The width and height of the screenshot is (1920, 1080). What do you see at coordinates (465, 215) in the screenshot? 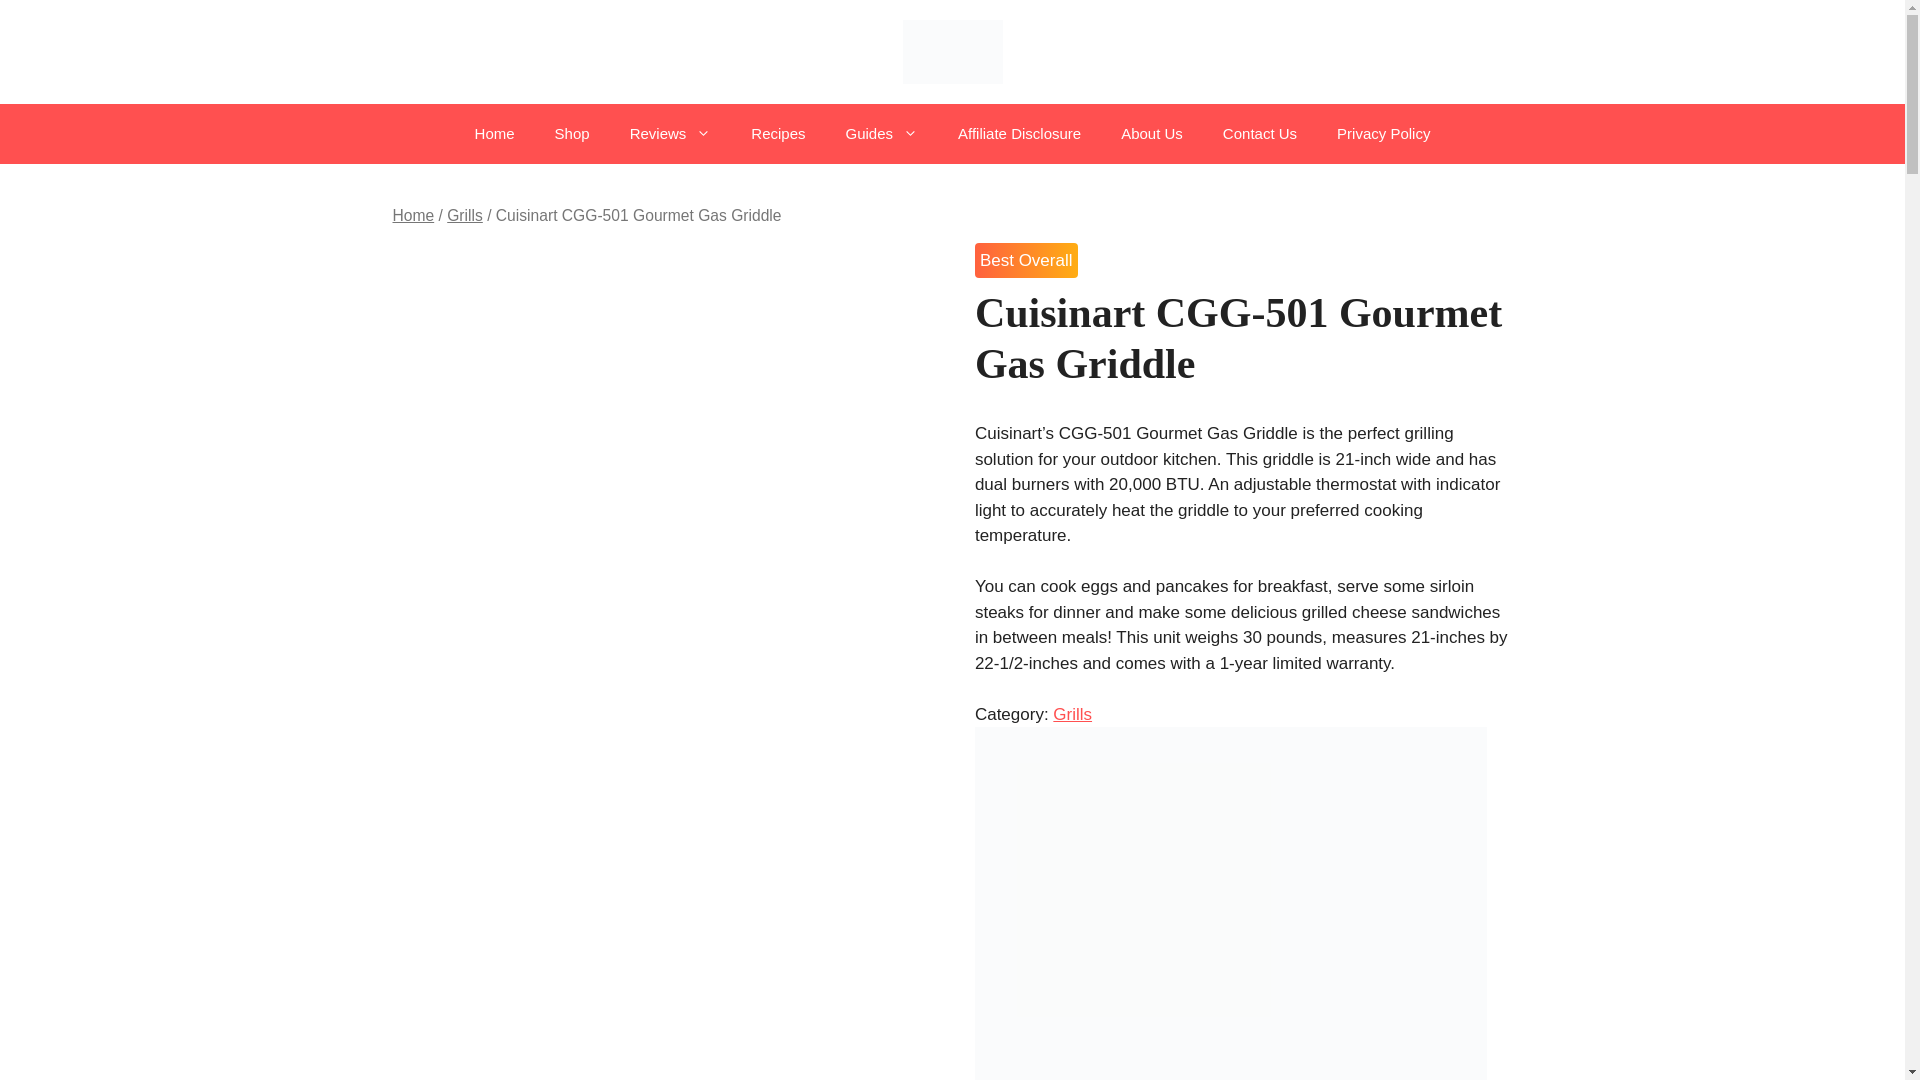
I see `Grills` at bounding box center [465, 215].